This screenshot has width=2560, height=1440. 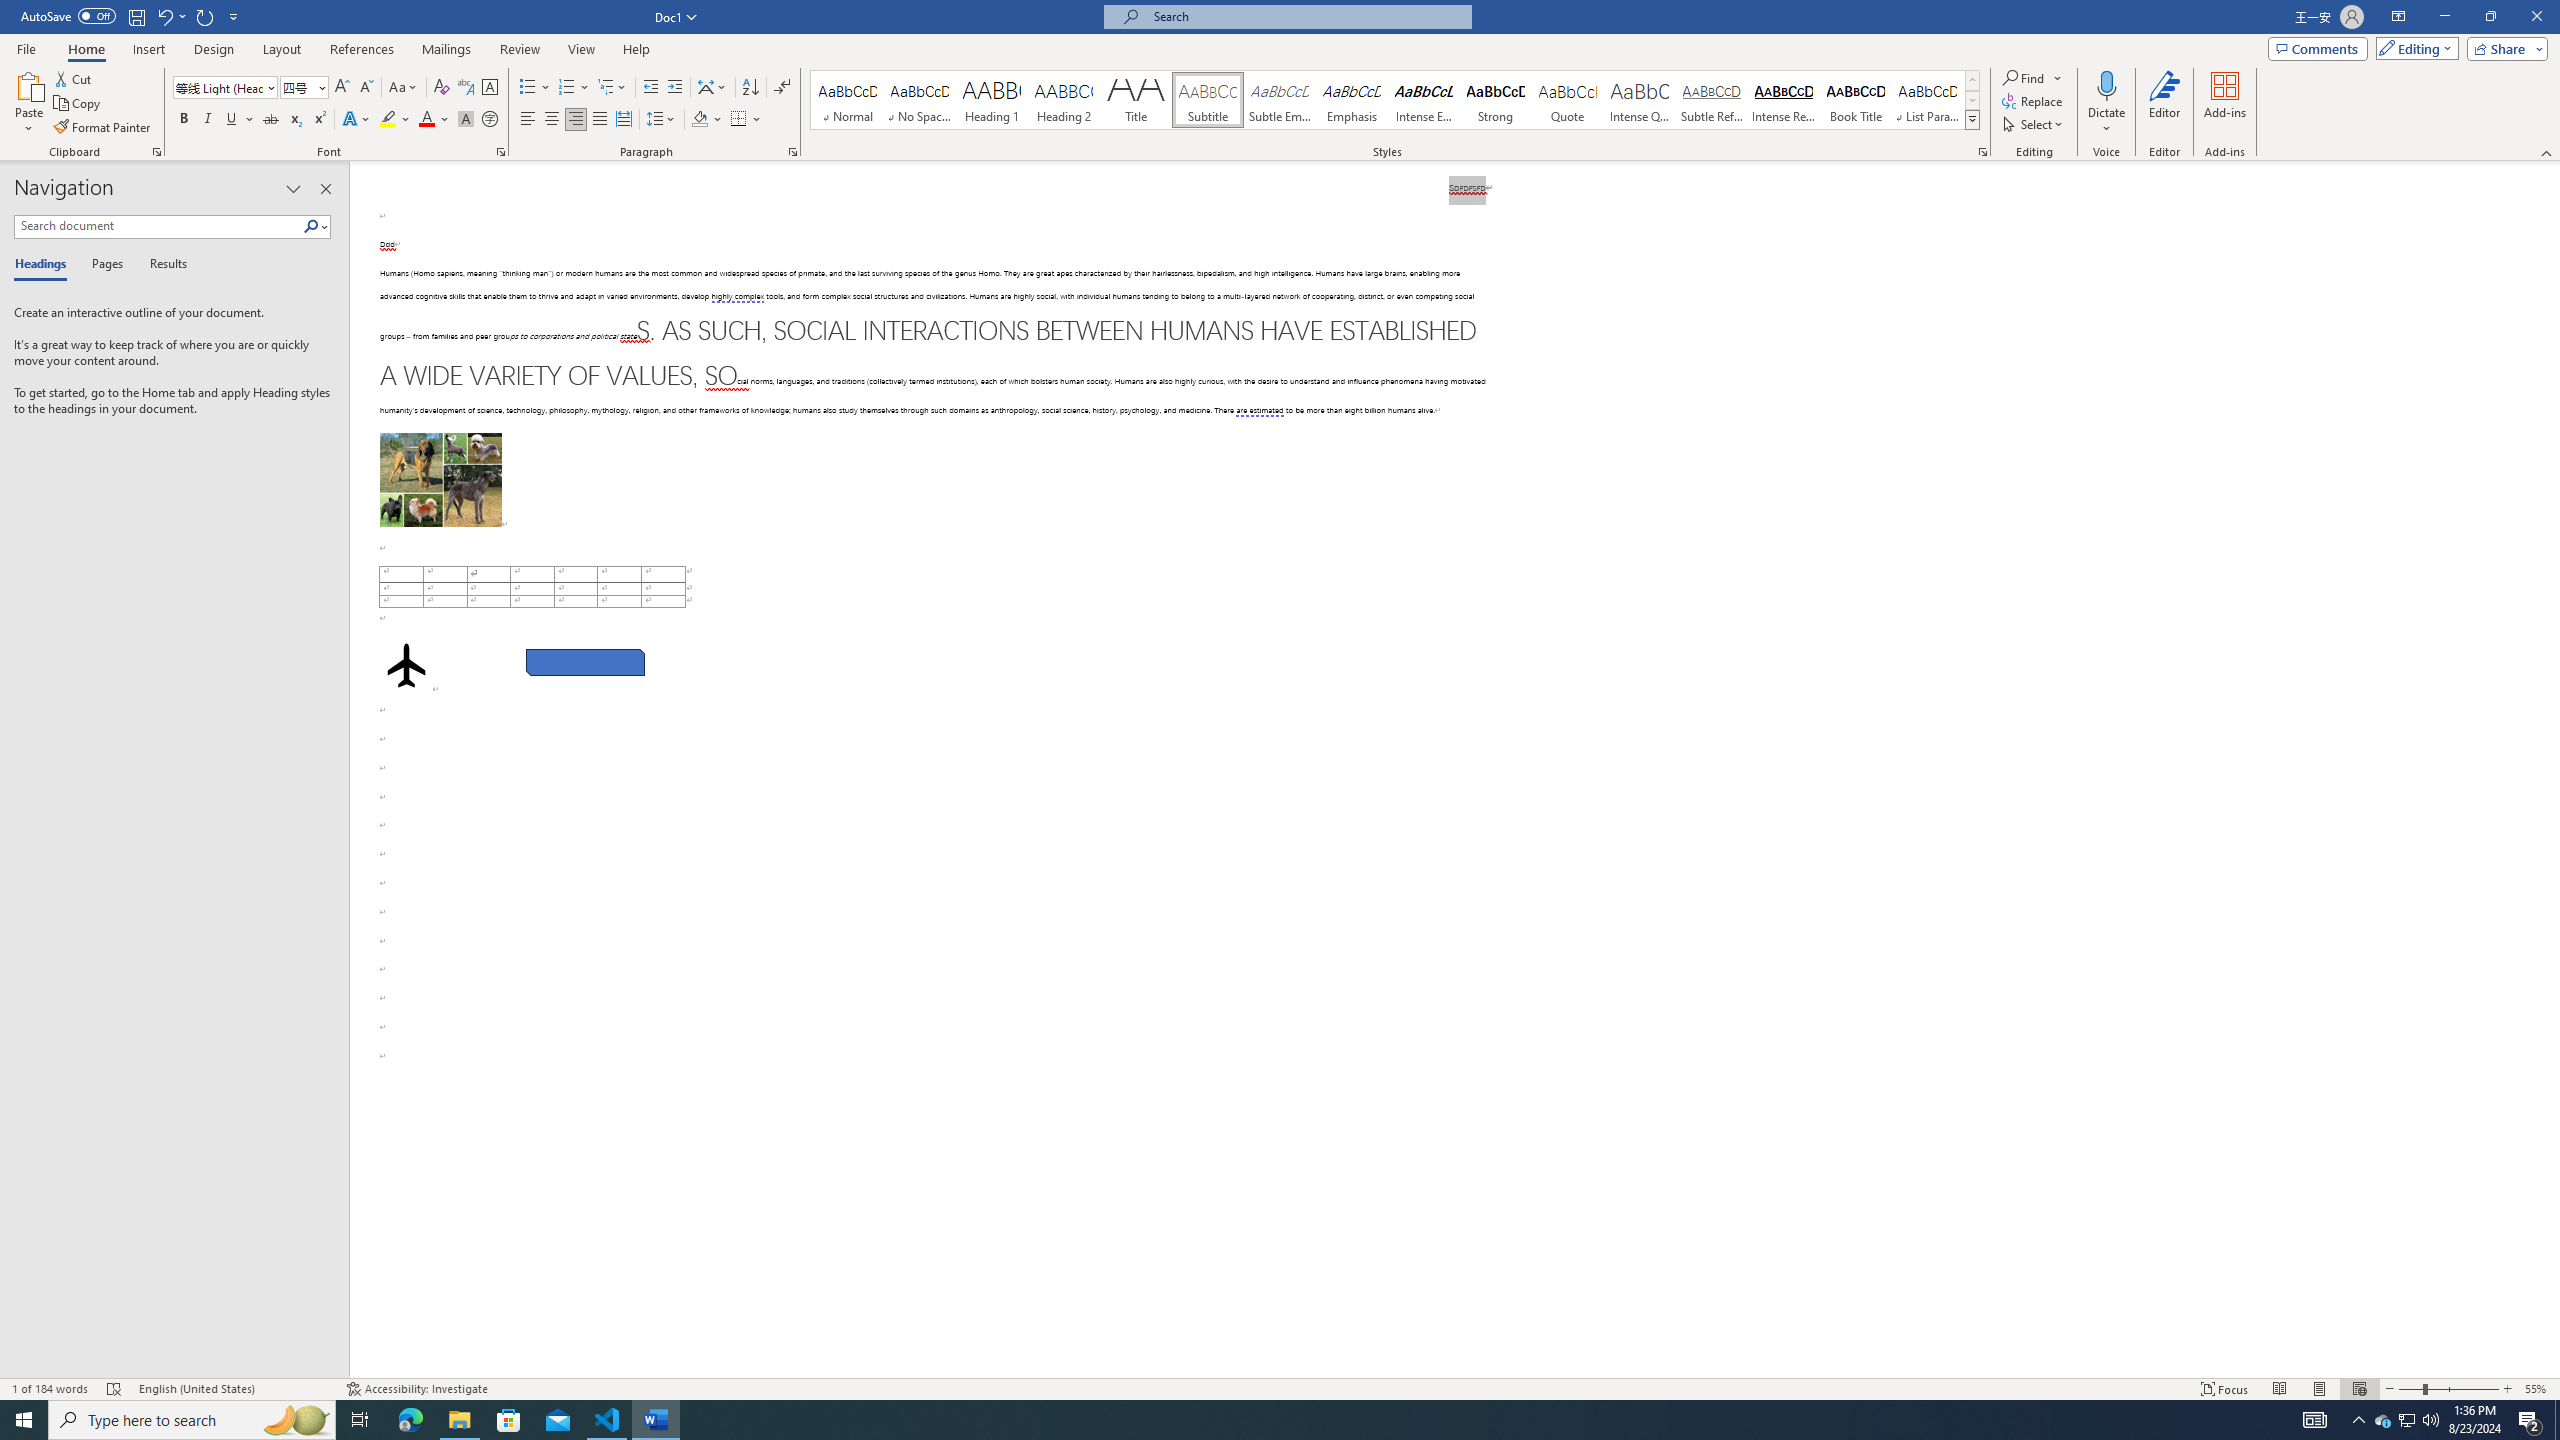 What do you see at coordinates (566, 88) in the screenshot?
I see `Numbering` at bounding box center [566, 88].